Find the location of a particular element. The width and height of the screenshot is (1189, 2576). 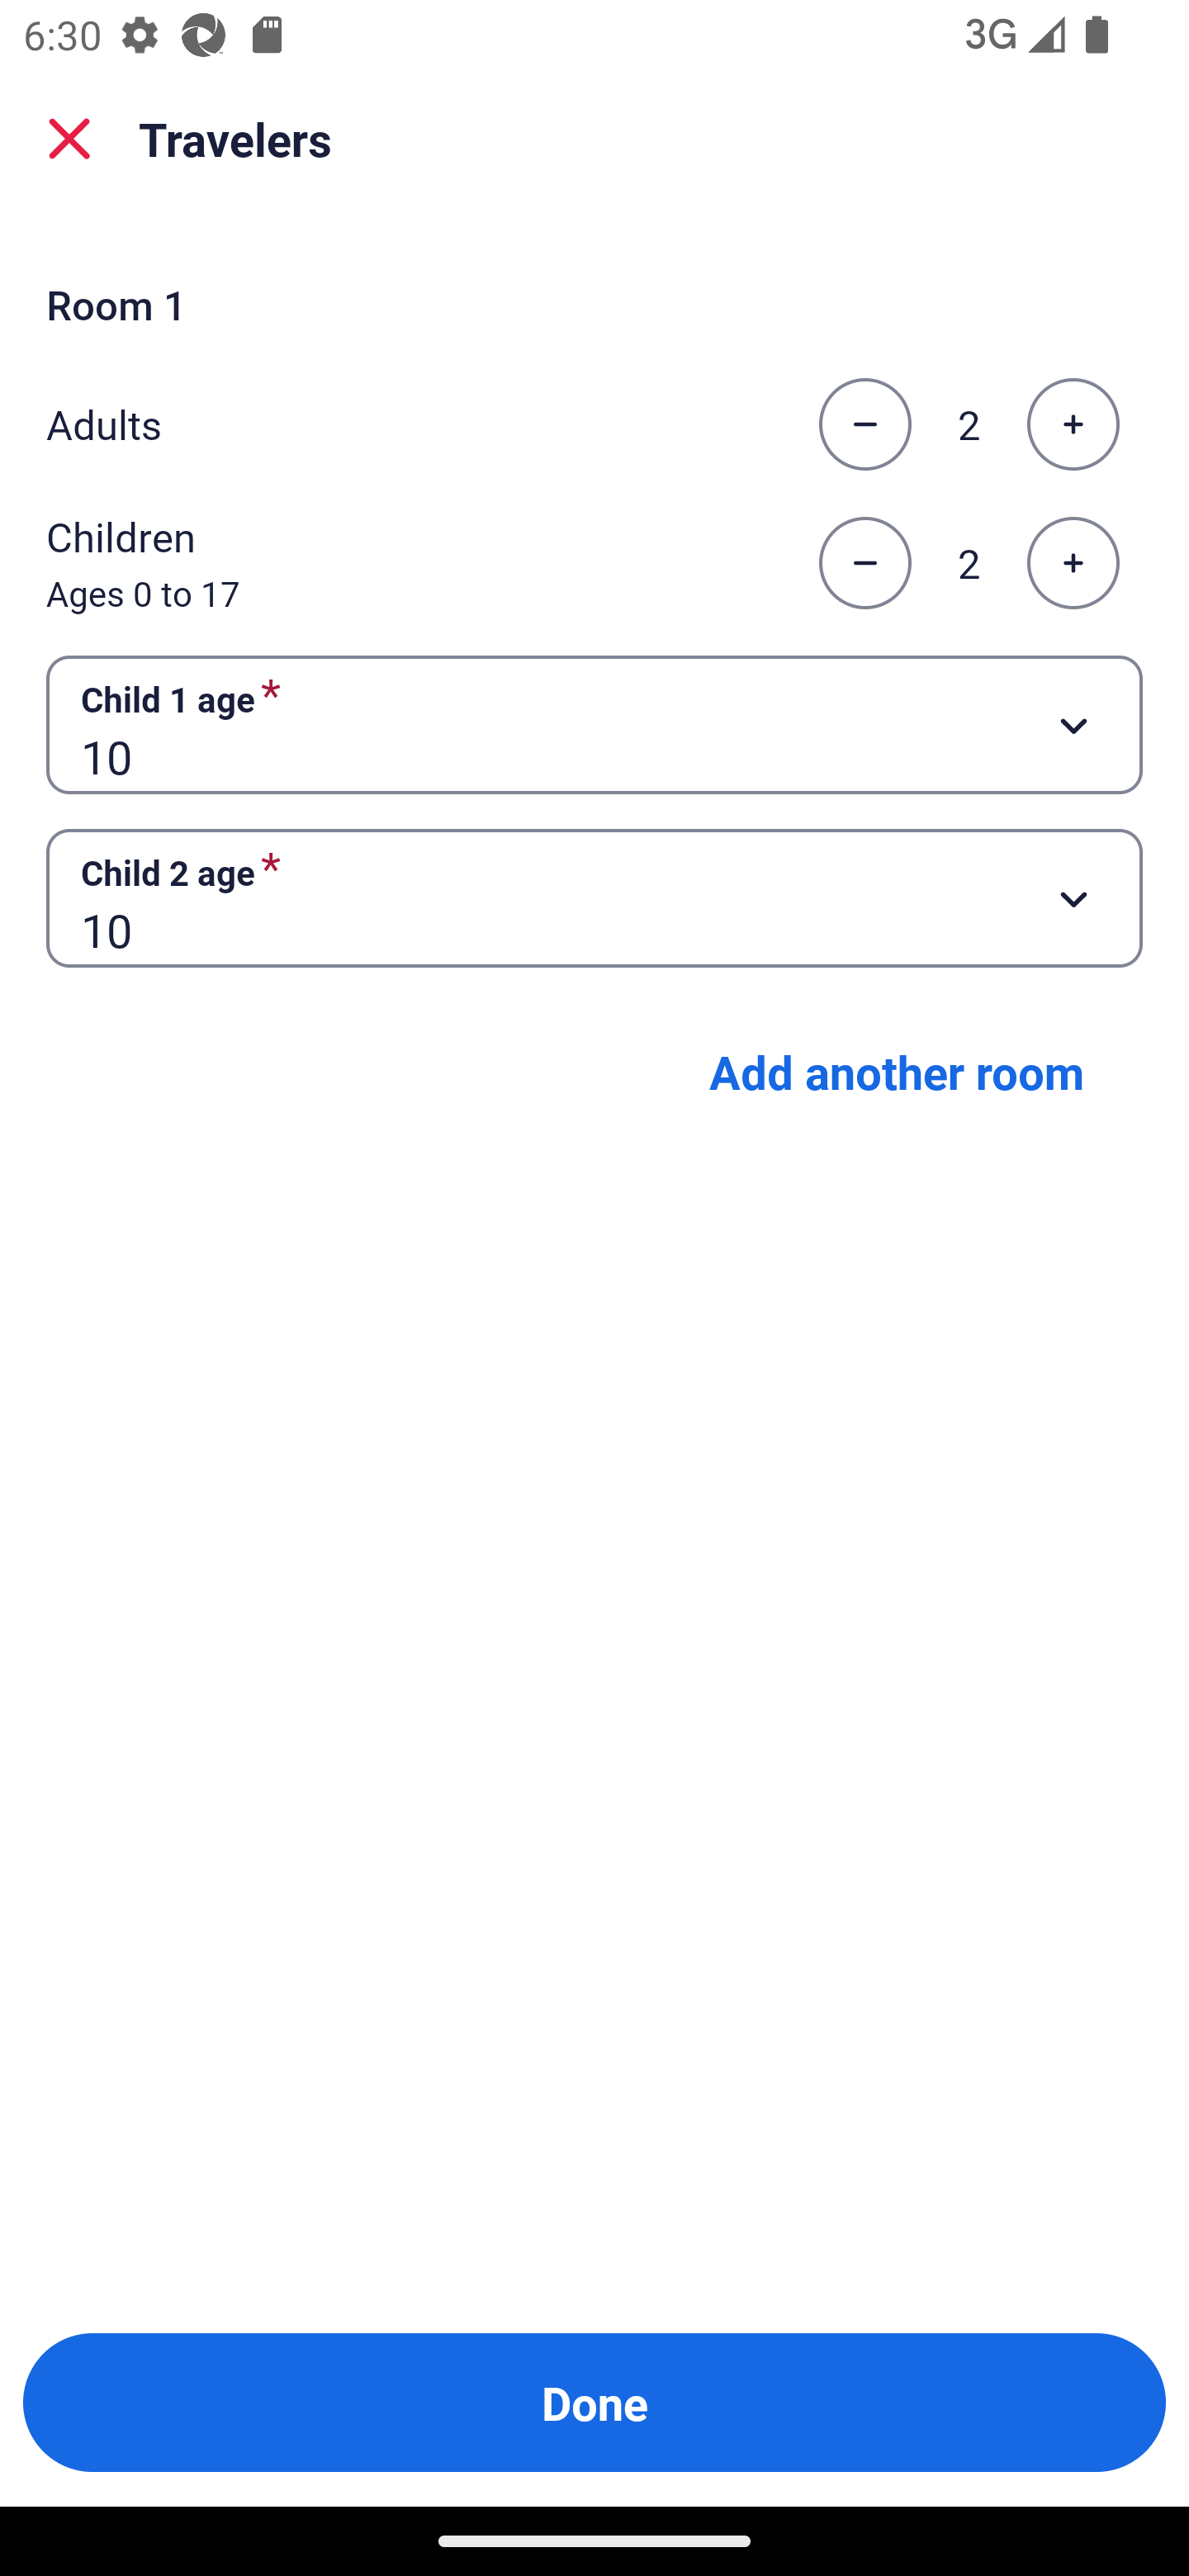

Increase the number of adults is located at coordinates (1073, 424).